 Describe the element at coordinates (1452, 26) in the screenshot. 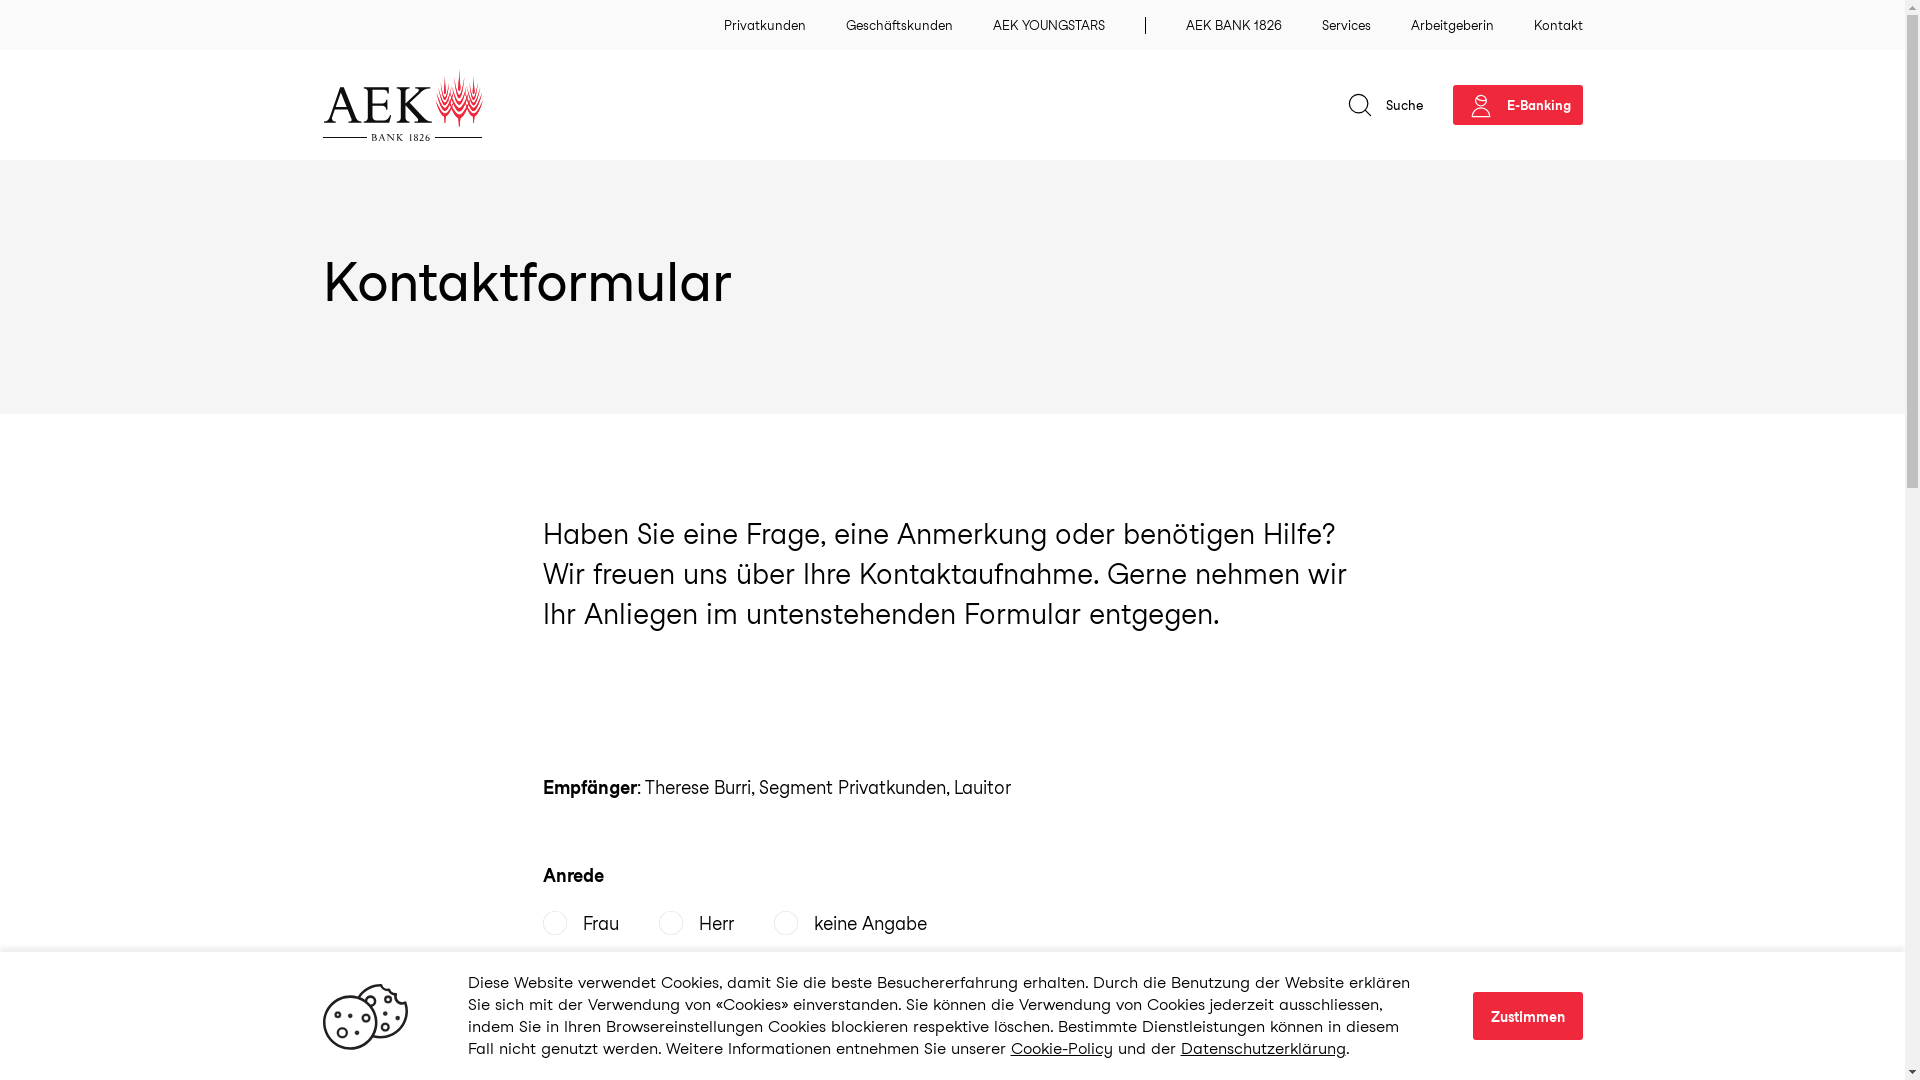

I see `Arbeitgeberin` at that location.